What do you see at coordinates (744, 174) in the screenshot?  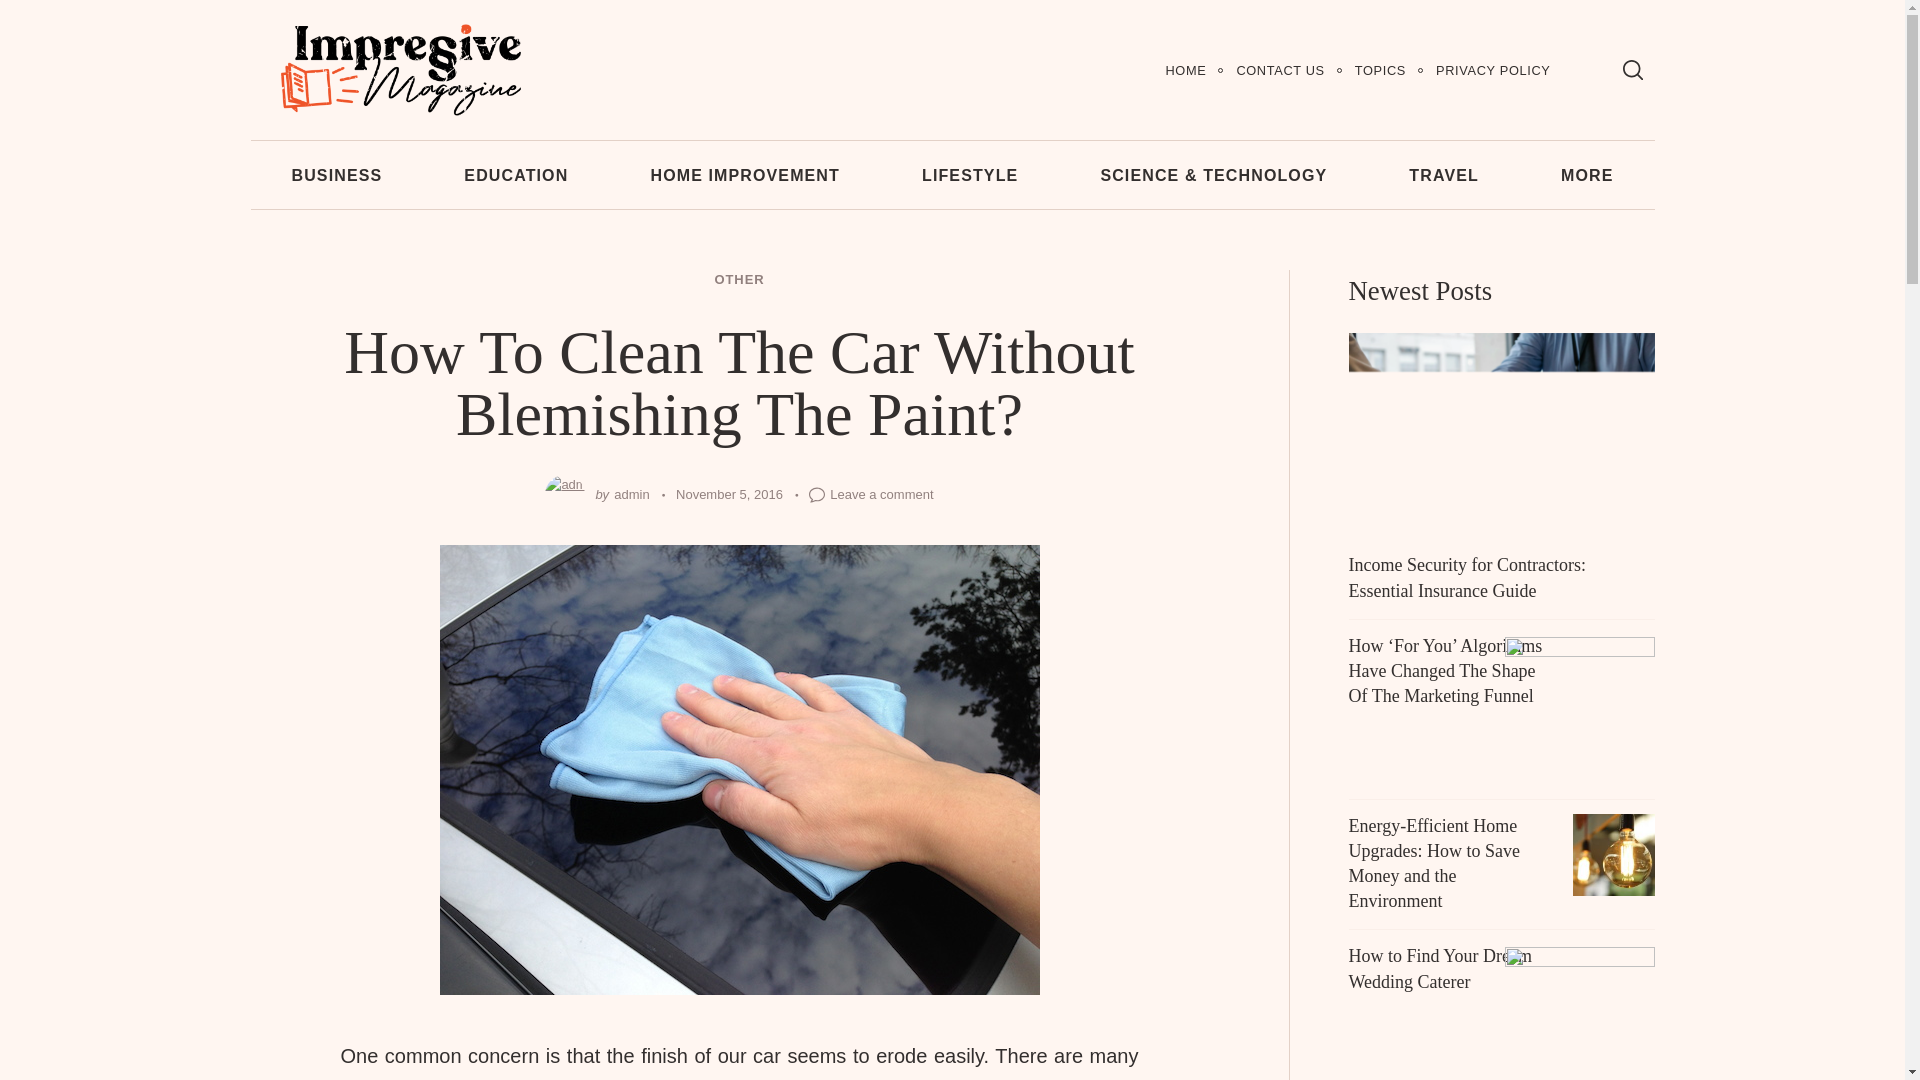 I see `HOME IMPROVEMENT` at bounding box center [744, 174].